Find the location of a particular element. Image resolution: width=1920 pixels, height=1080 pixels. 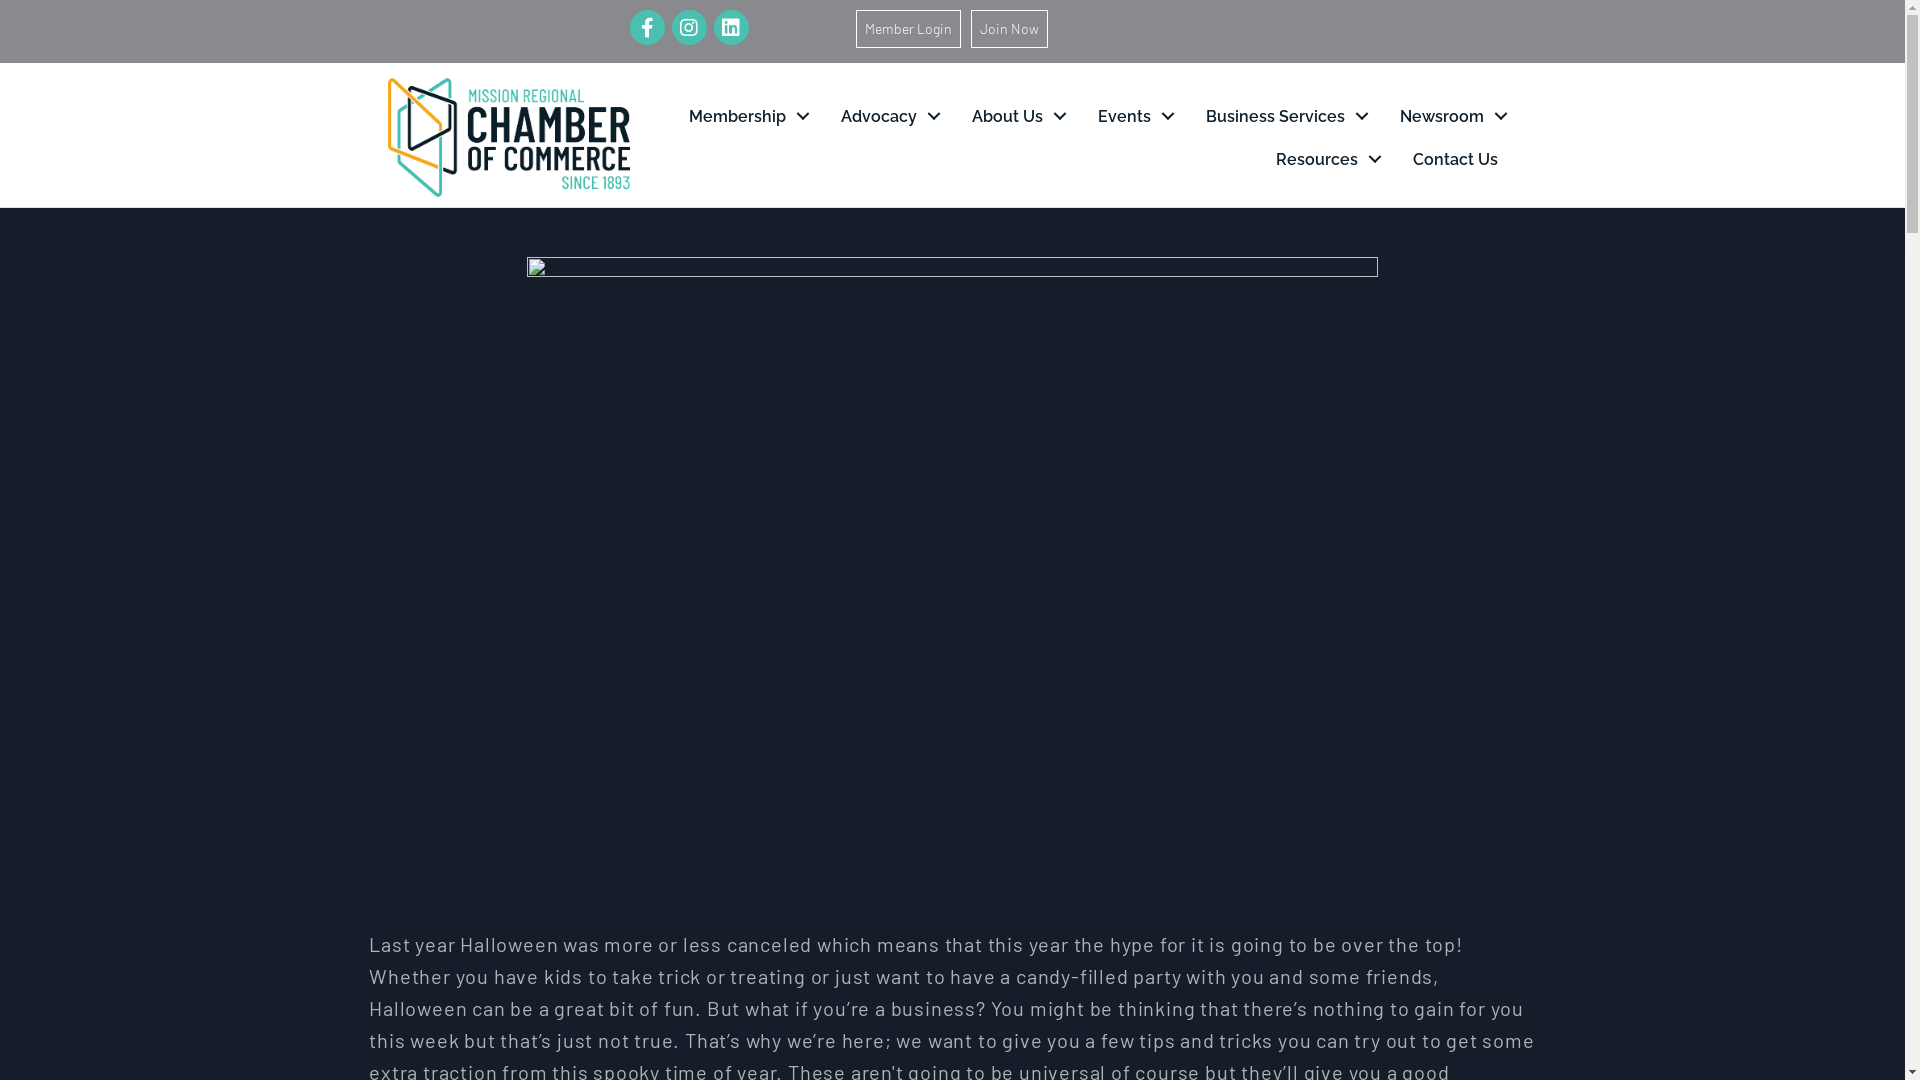

About Us is located at coordinates (1014, 116).